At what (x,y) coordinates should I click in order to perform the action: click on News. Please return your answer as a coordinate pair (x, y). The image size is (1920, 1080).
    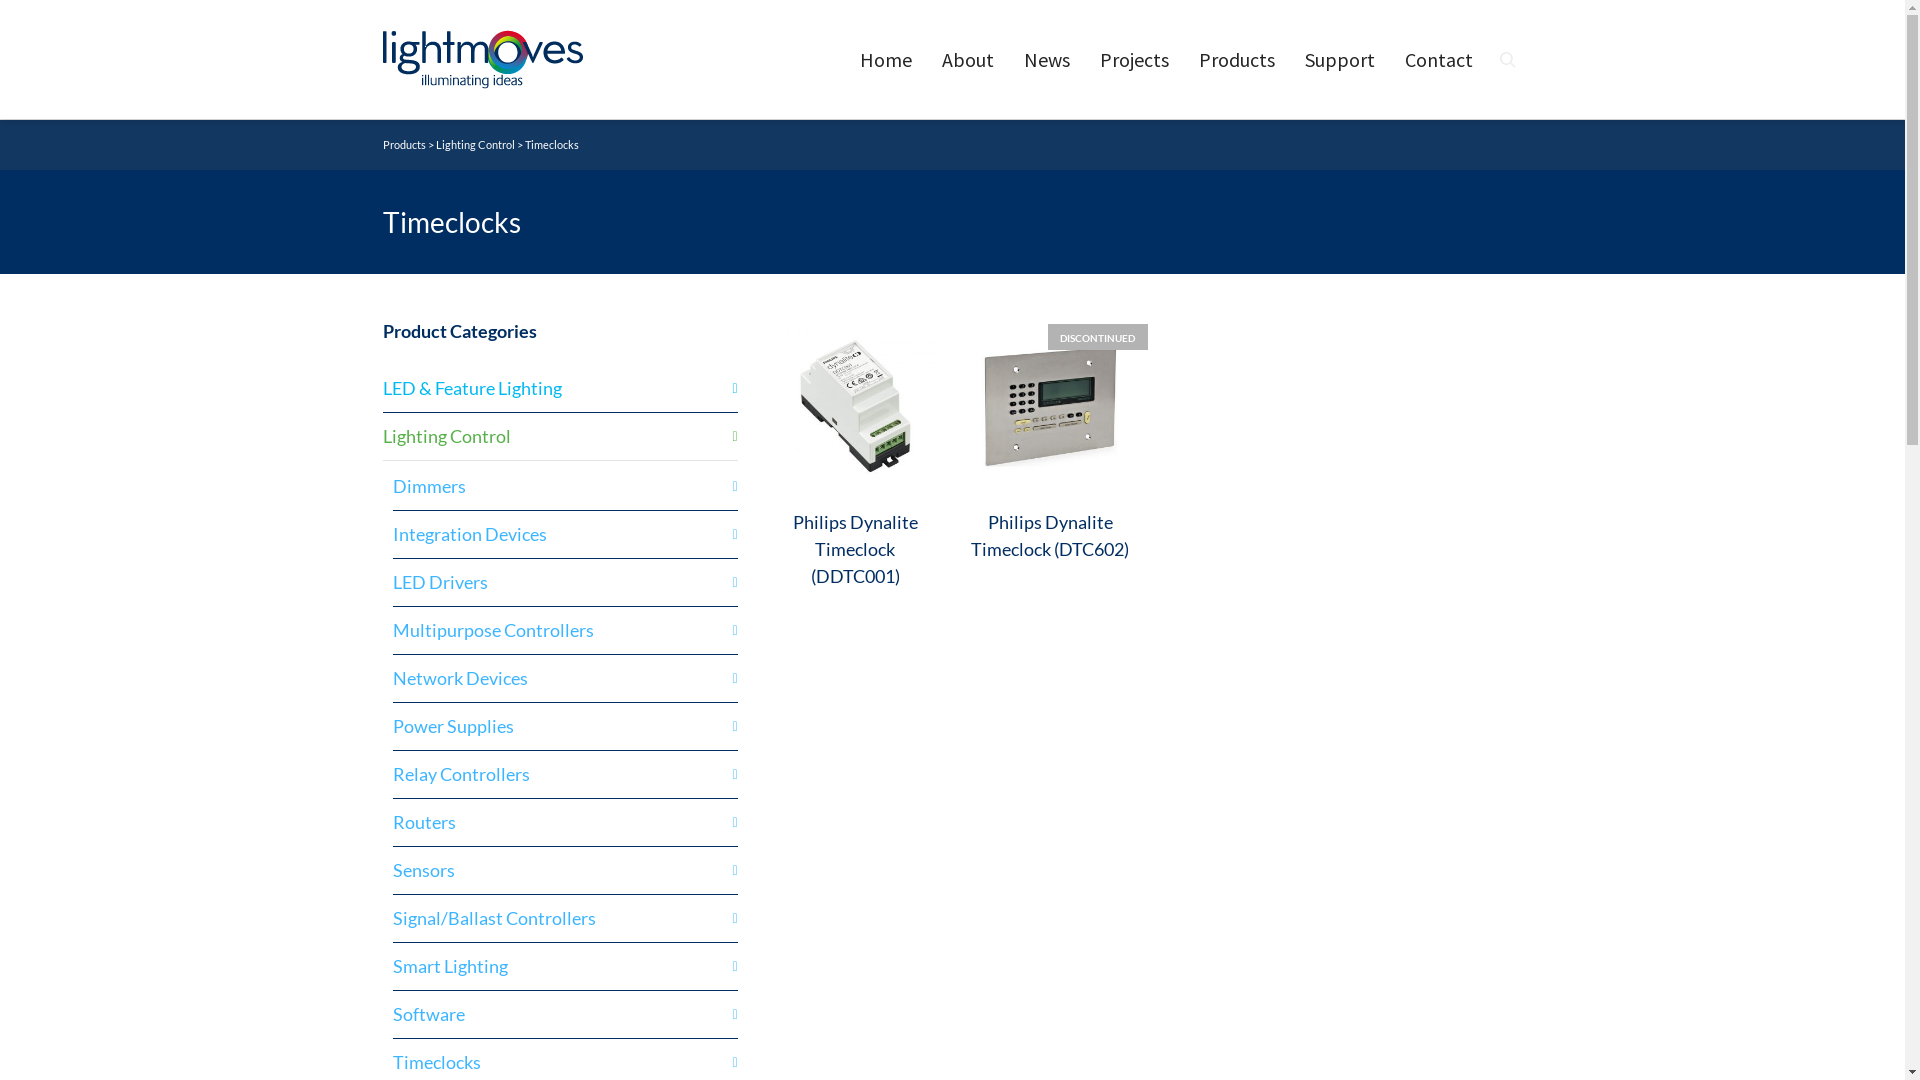
    Looking at the image, I should click on (1046, 60).